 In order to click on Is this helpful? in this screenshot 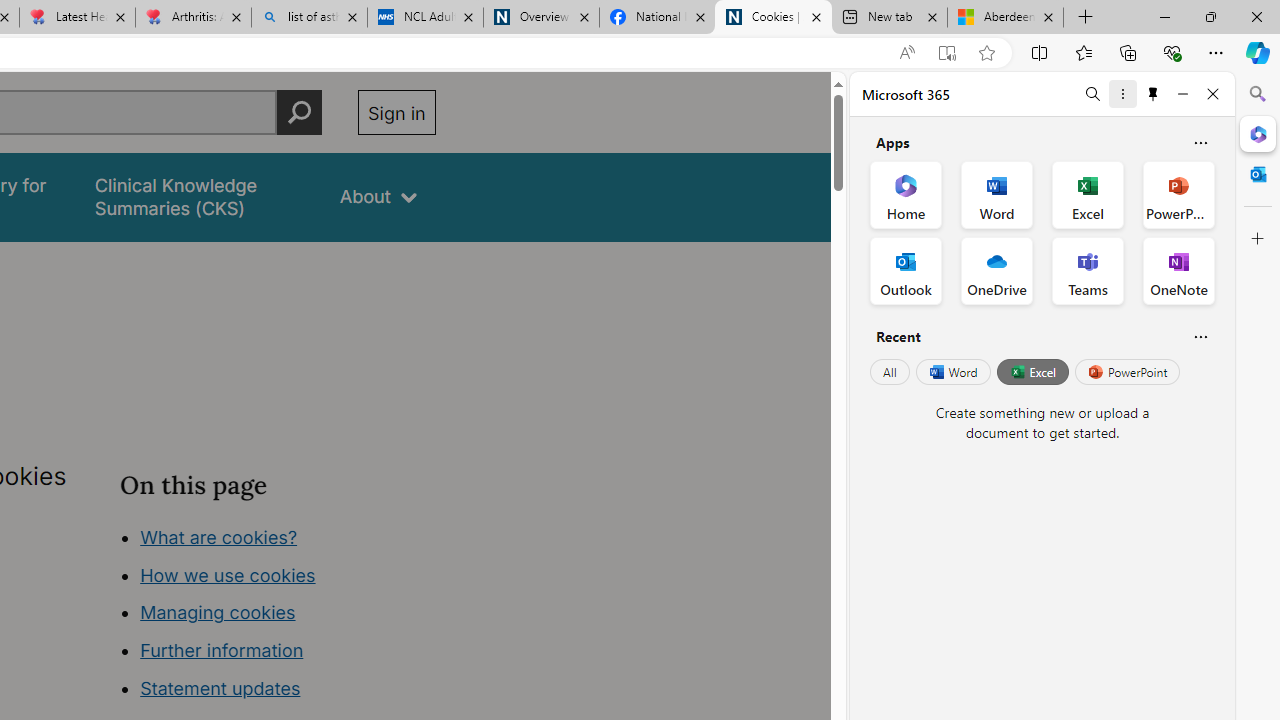, I will do `click(1200, 336)`.